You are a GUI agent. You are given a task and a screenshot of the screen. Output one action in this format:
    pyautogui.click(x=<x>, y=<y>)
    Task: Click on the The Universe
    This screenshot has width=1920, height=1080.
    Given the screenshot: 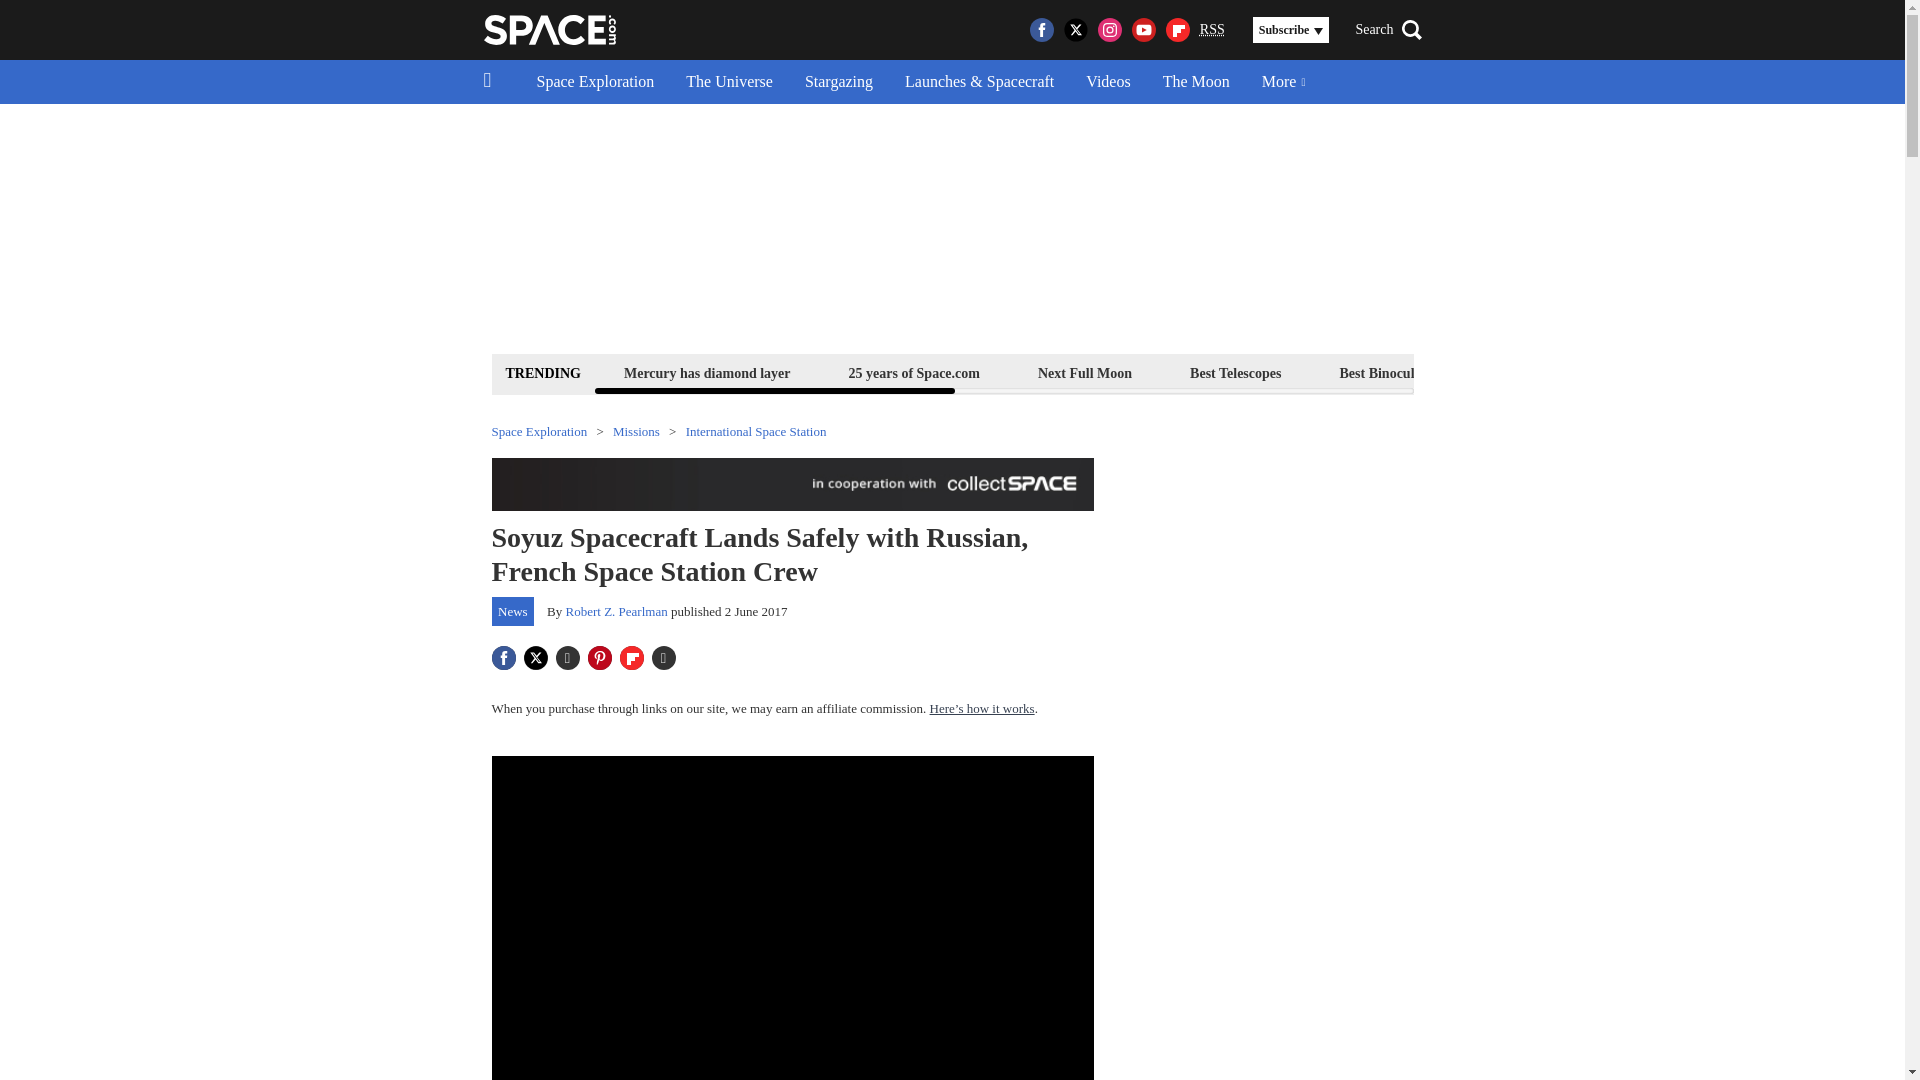 What is the action you would take?
    pyautogui.click(x=730, y=82)
    